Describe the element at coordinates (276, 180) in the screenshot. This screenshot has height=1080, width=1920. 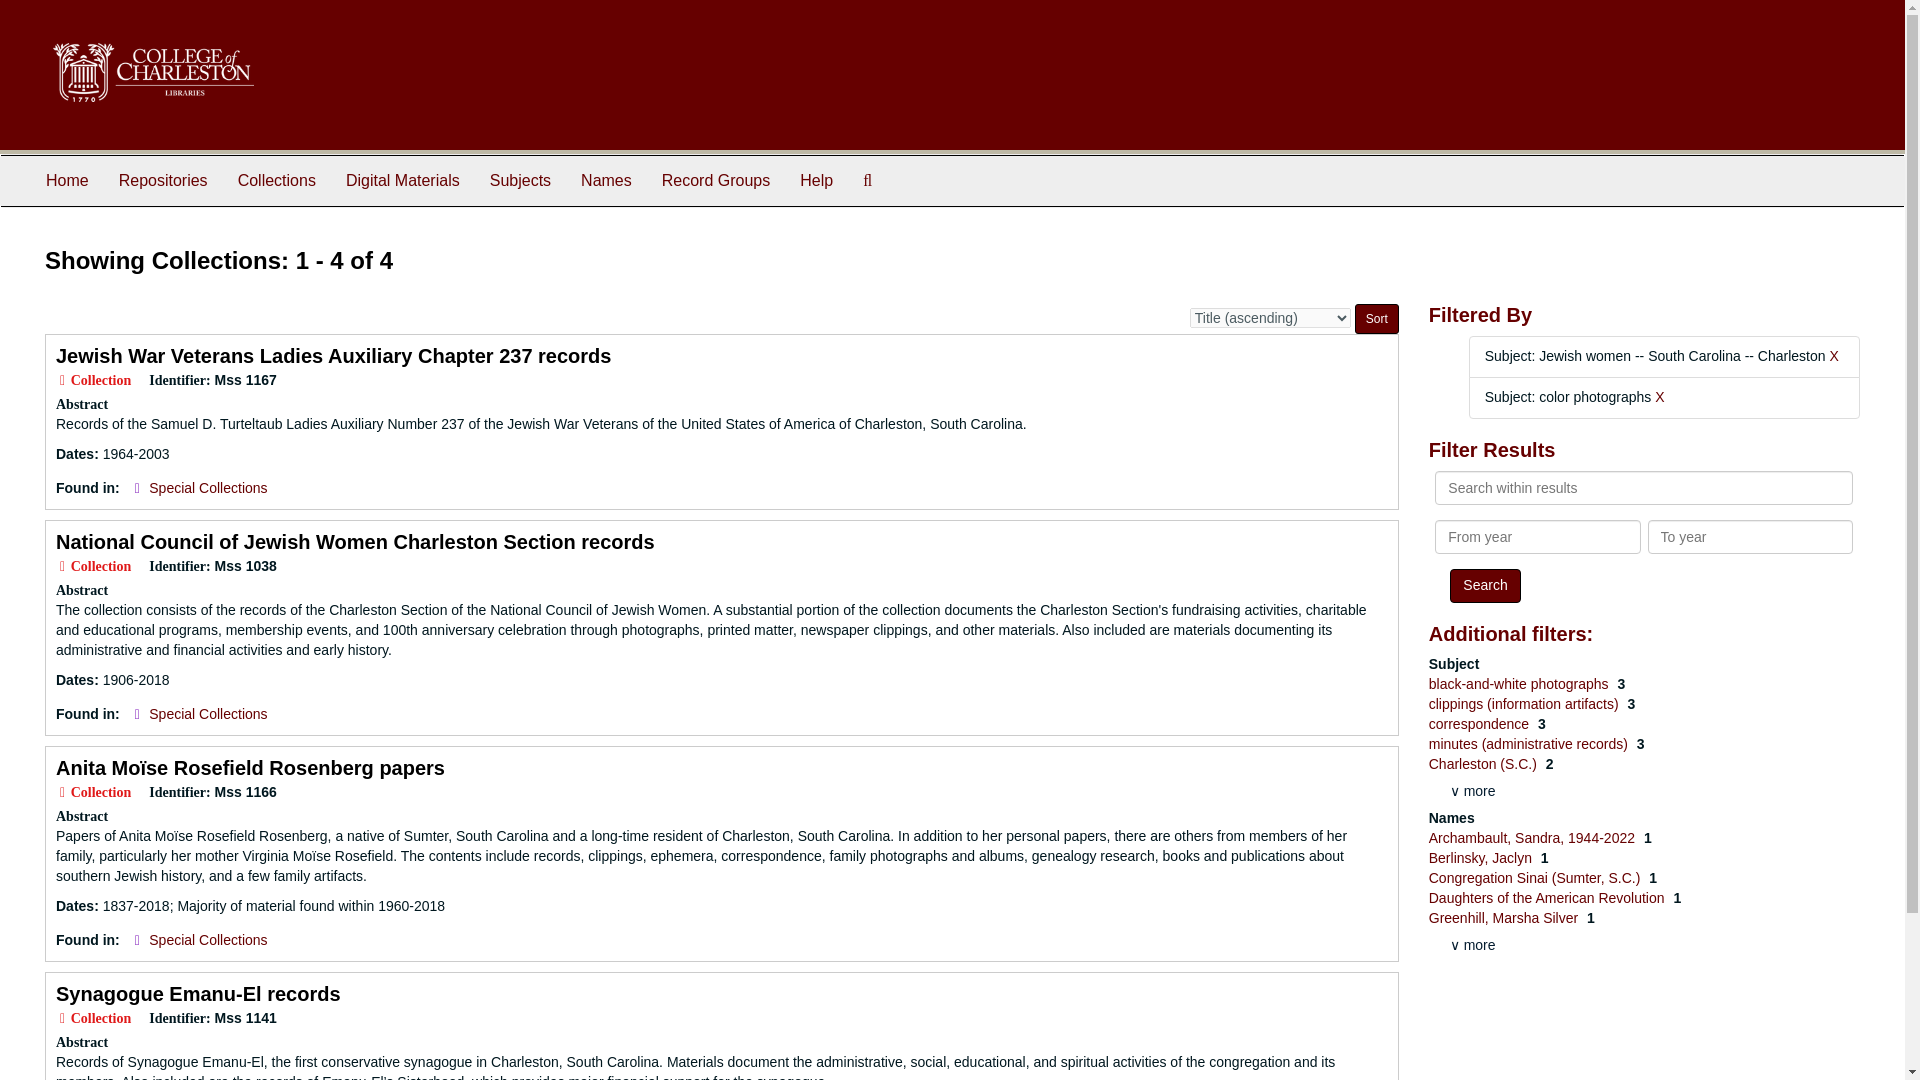
I see `Collections` at that location.